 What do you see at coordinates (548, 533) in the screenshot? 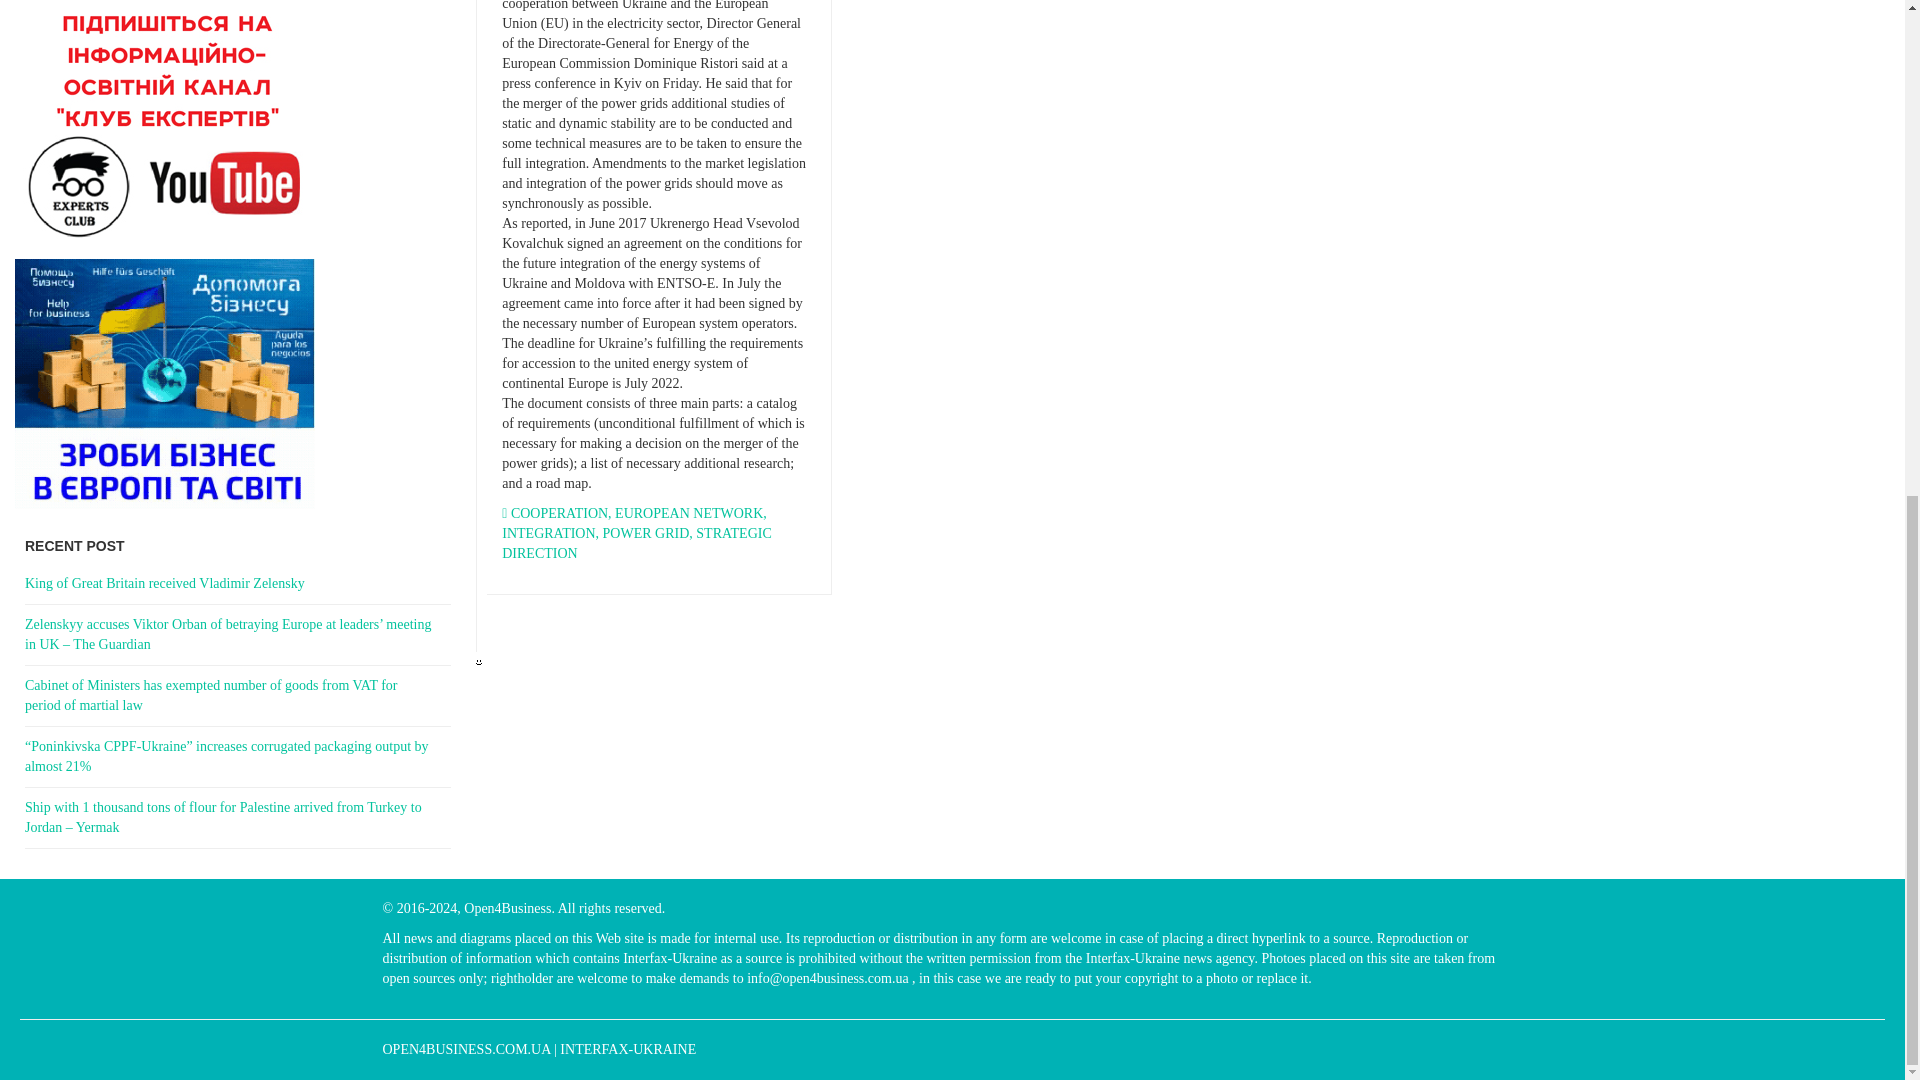
I see `INTEGRATION` at bounding box center [548, 533].